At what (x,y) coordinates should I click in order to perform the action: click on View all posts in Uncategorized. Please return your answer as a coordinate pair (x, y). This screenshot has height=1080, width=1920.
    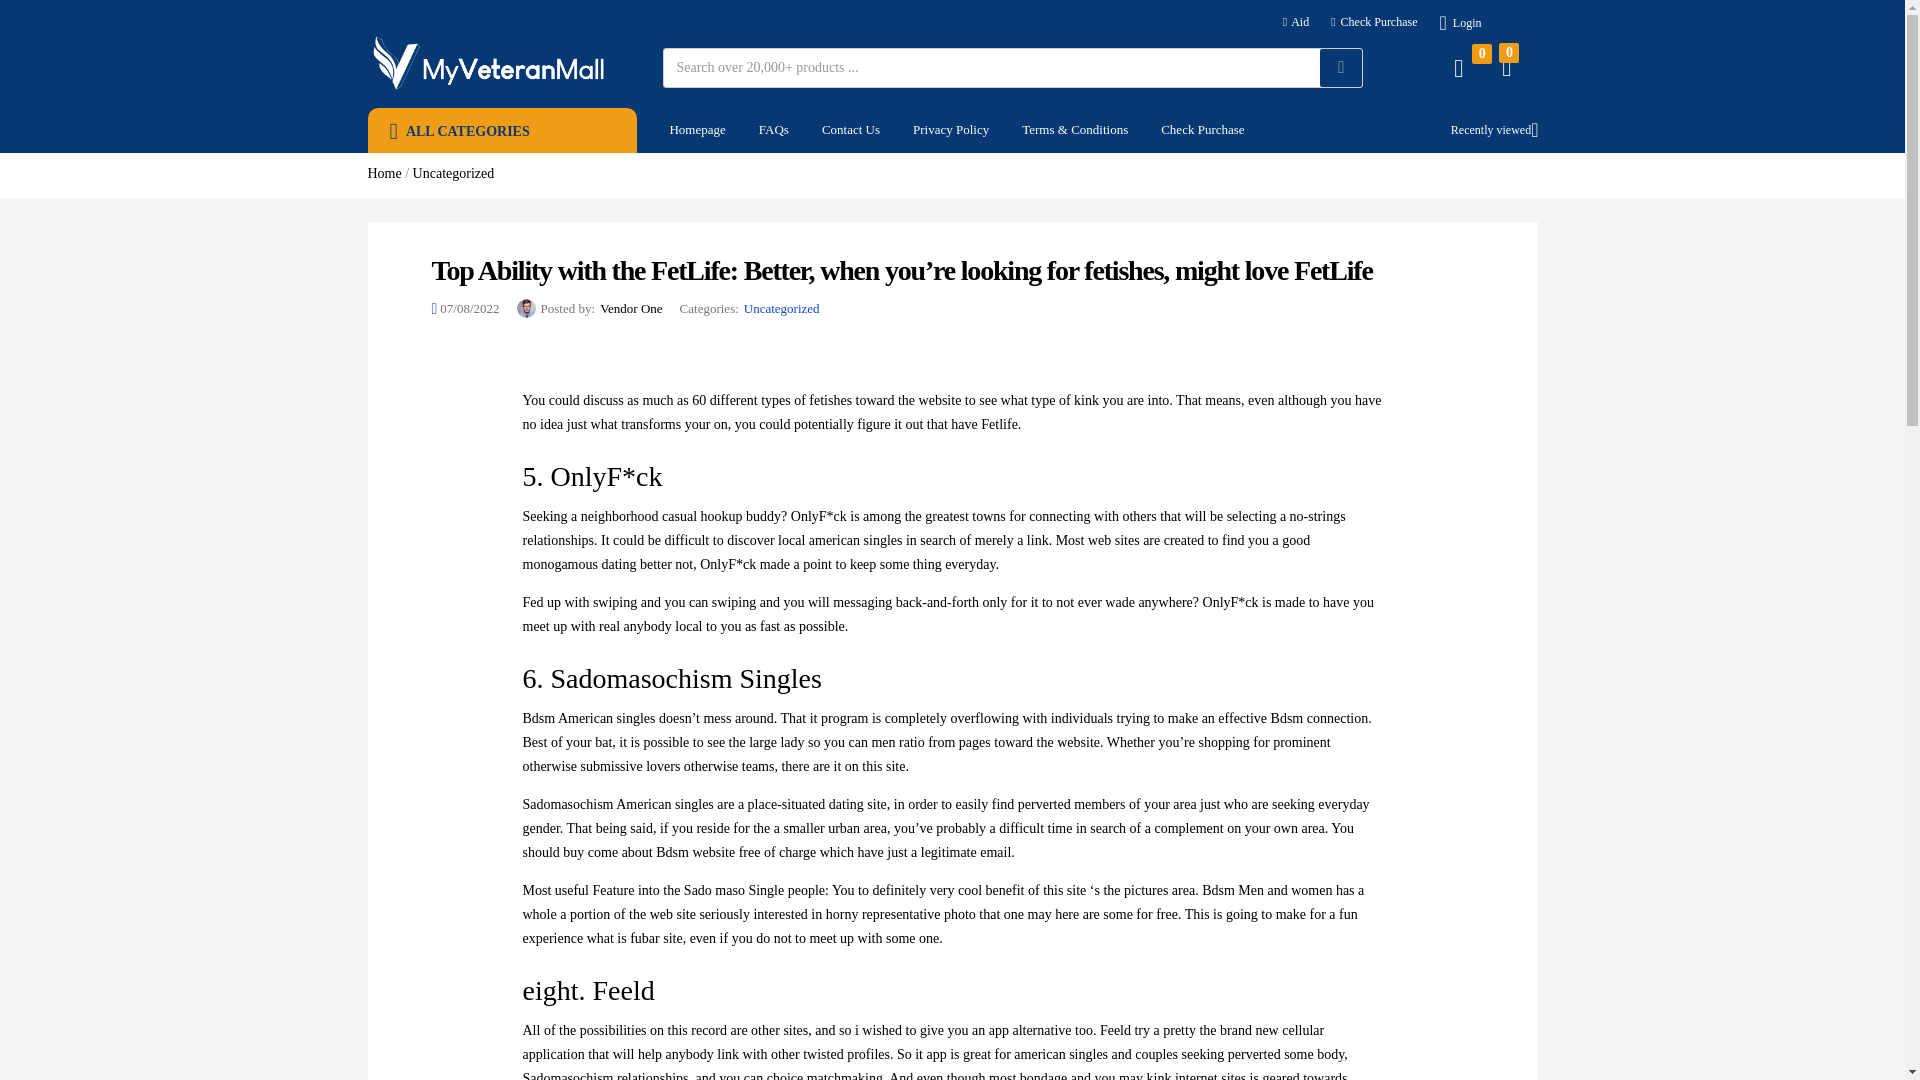
    Looking at the image, I should click on (782, 308).